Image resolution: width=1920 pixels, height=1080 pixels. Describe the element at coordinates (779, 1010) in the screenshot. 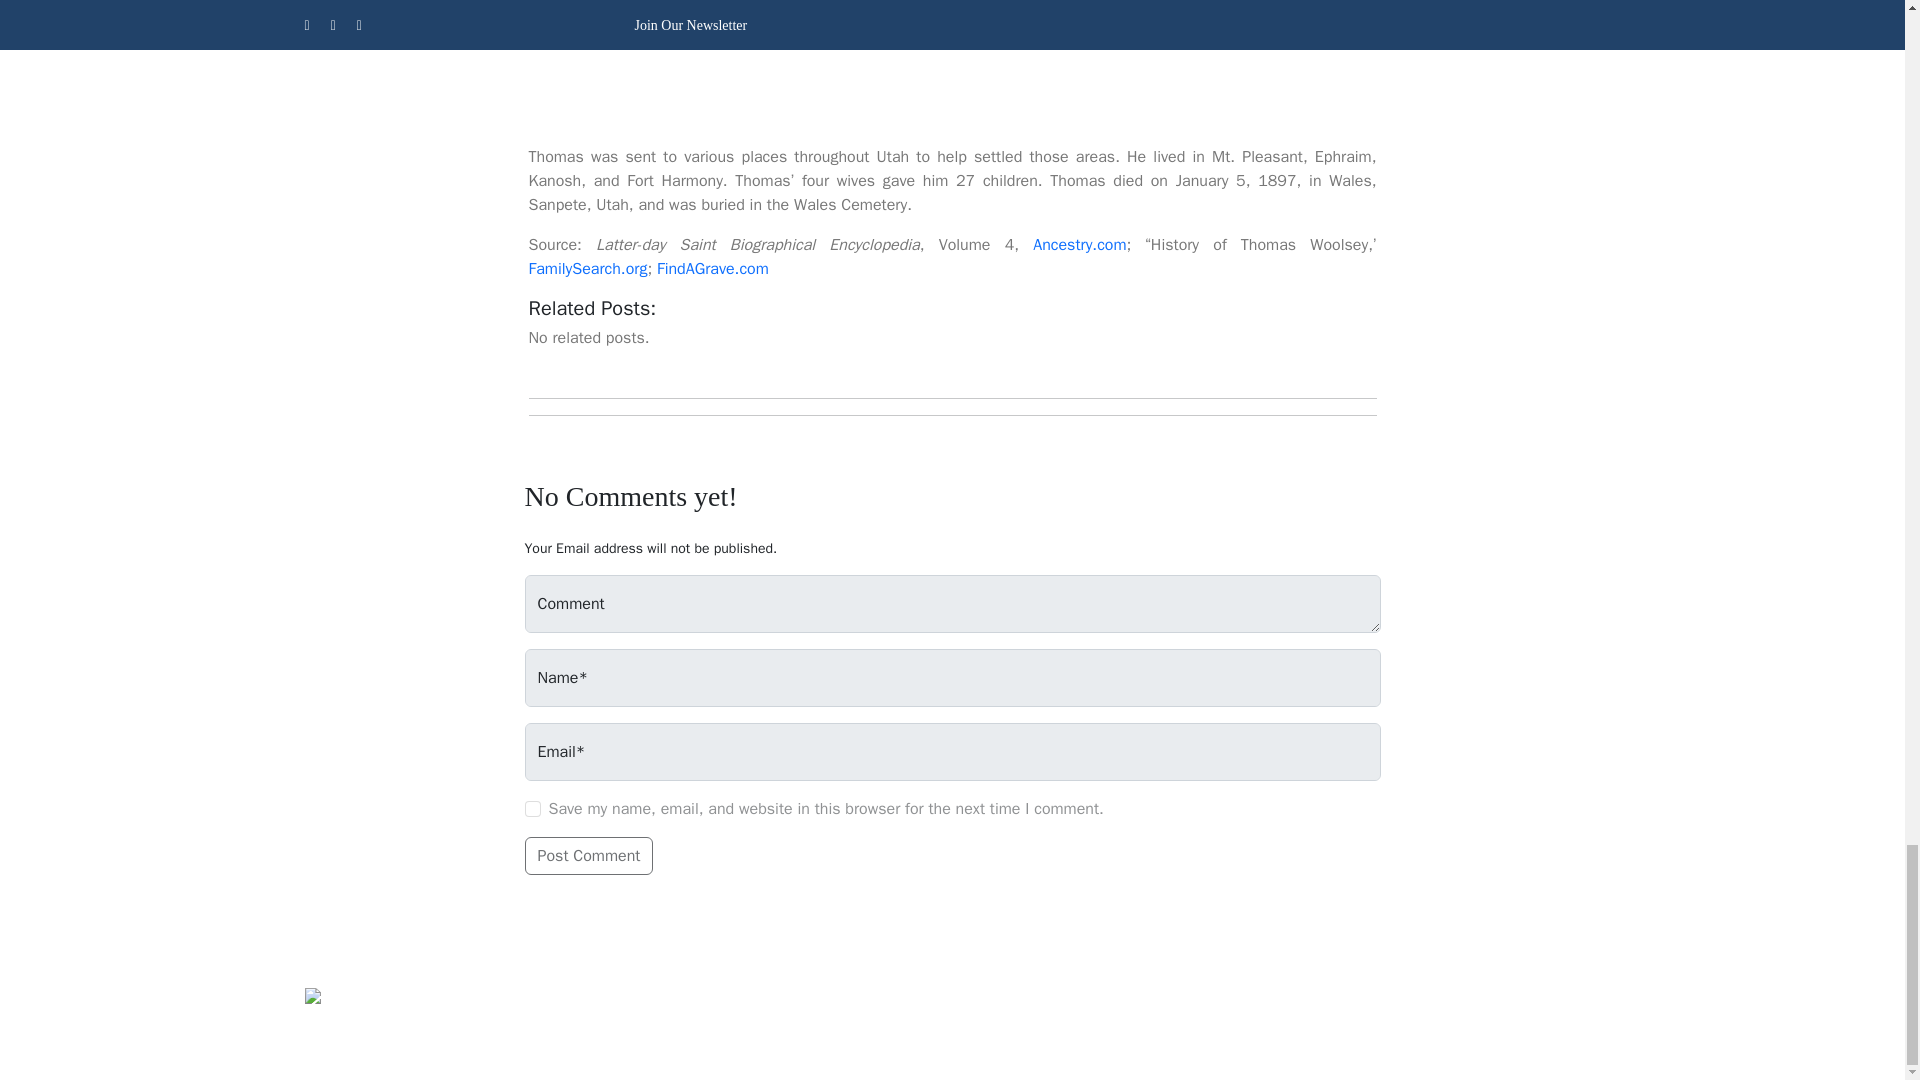

I see `HOME` at that location.